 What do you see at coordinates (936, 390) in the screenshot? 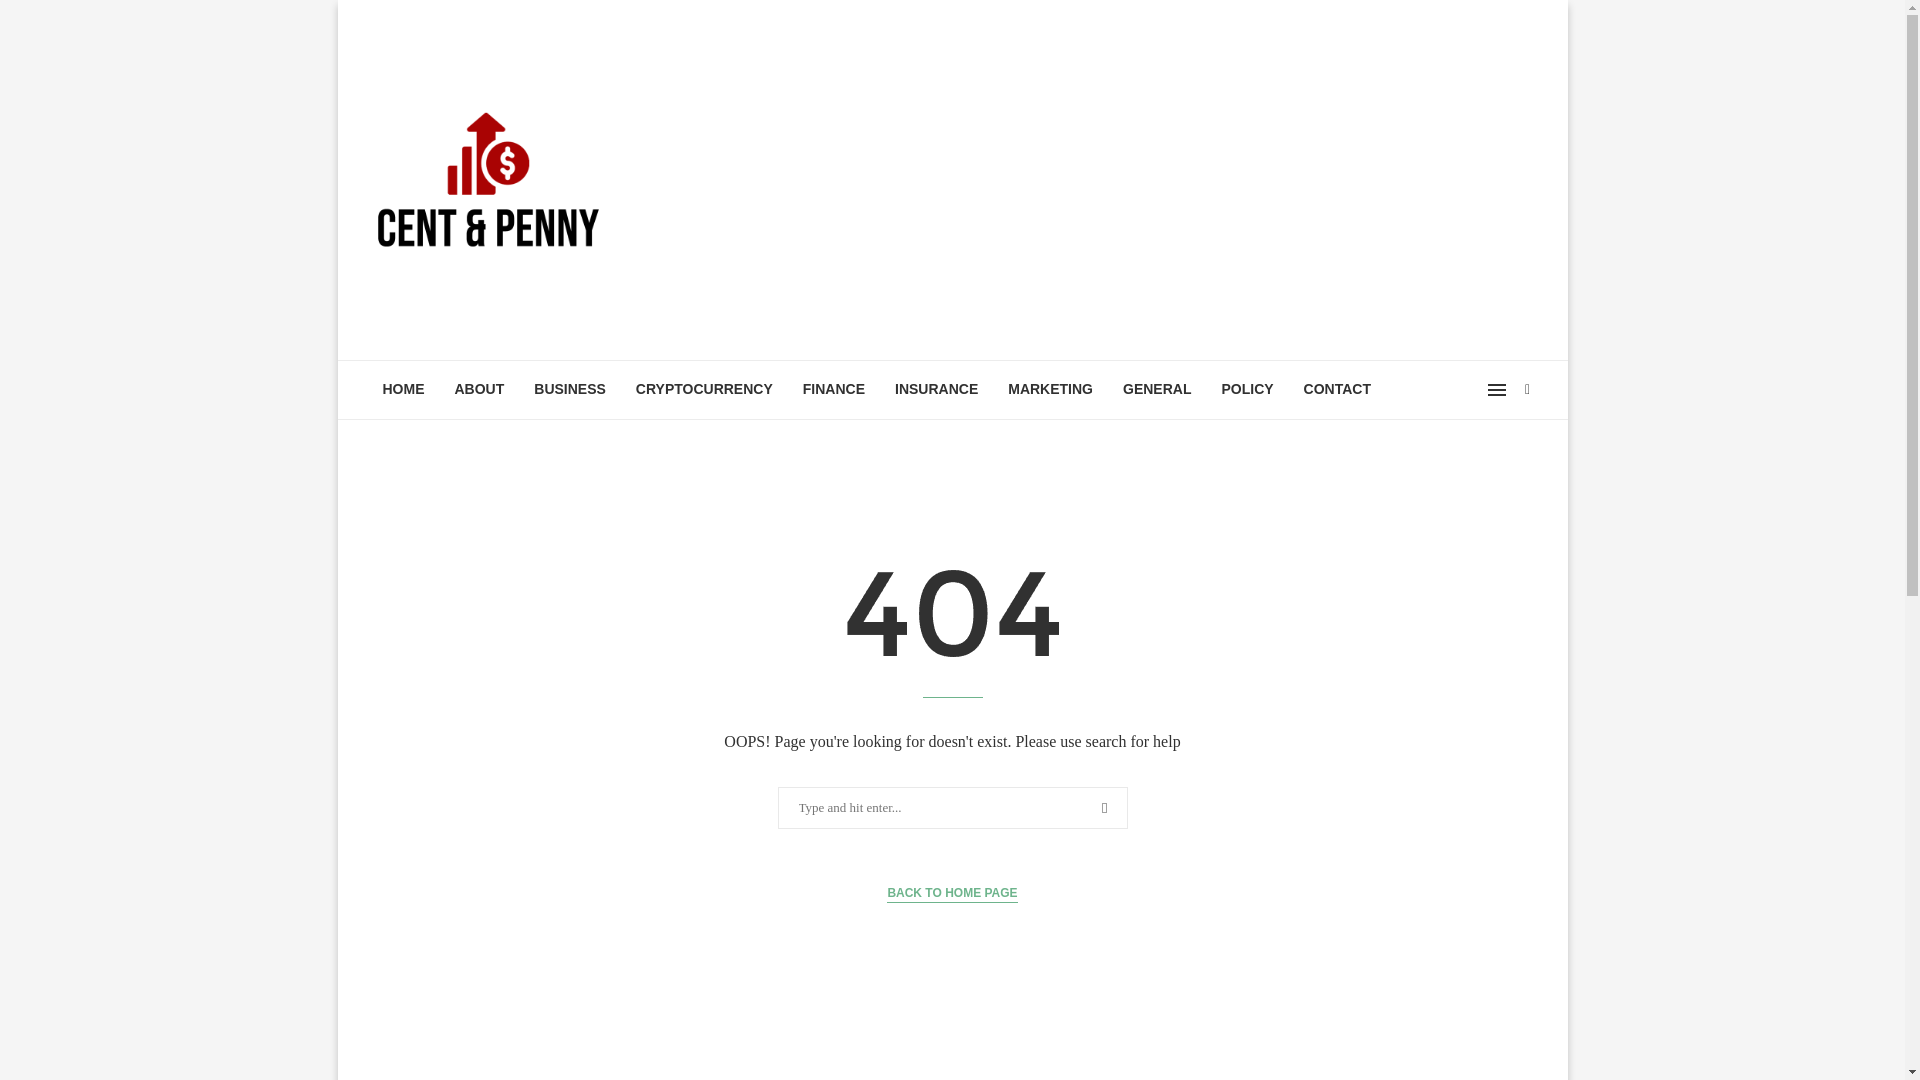
I see `INSURANCE` at bounding box center [936, 390].